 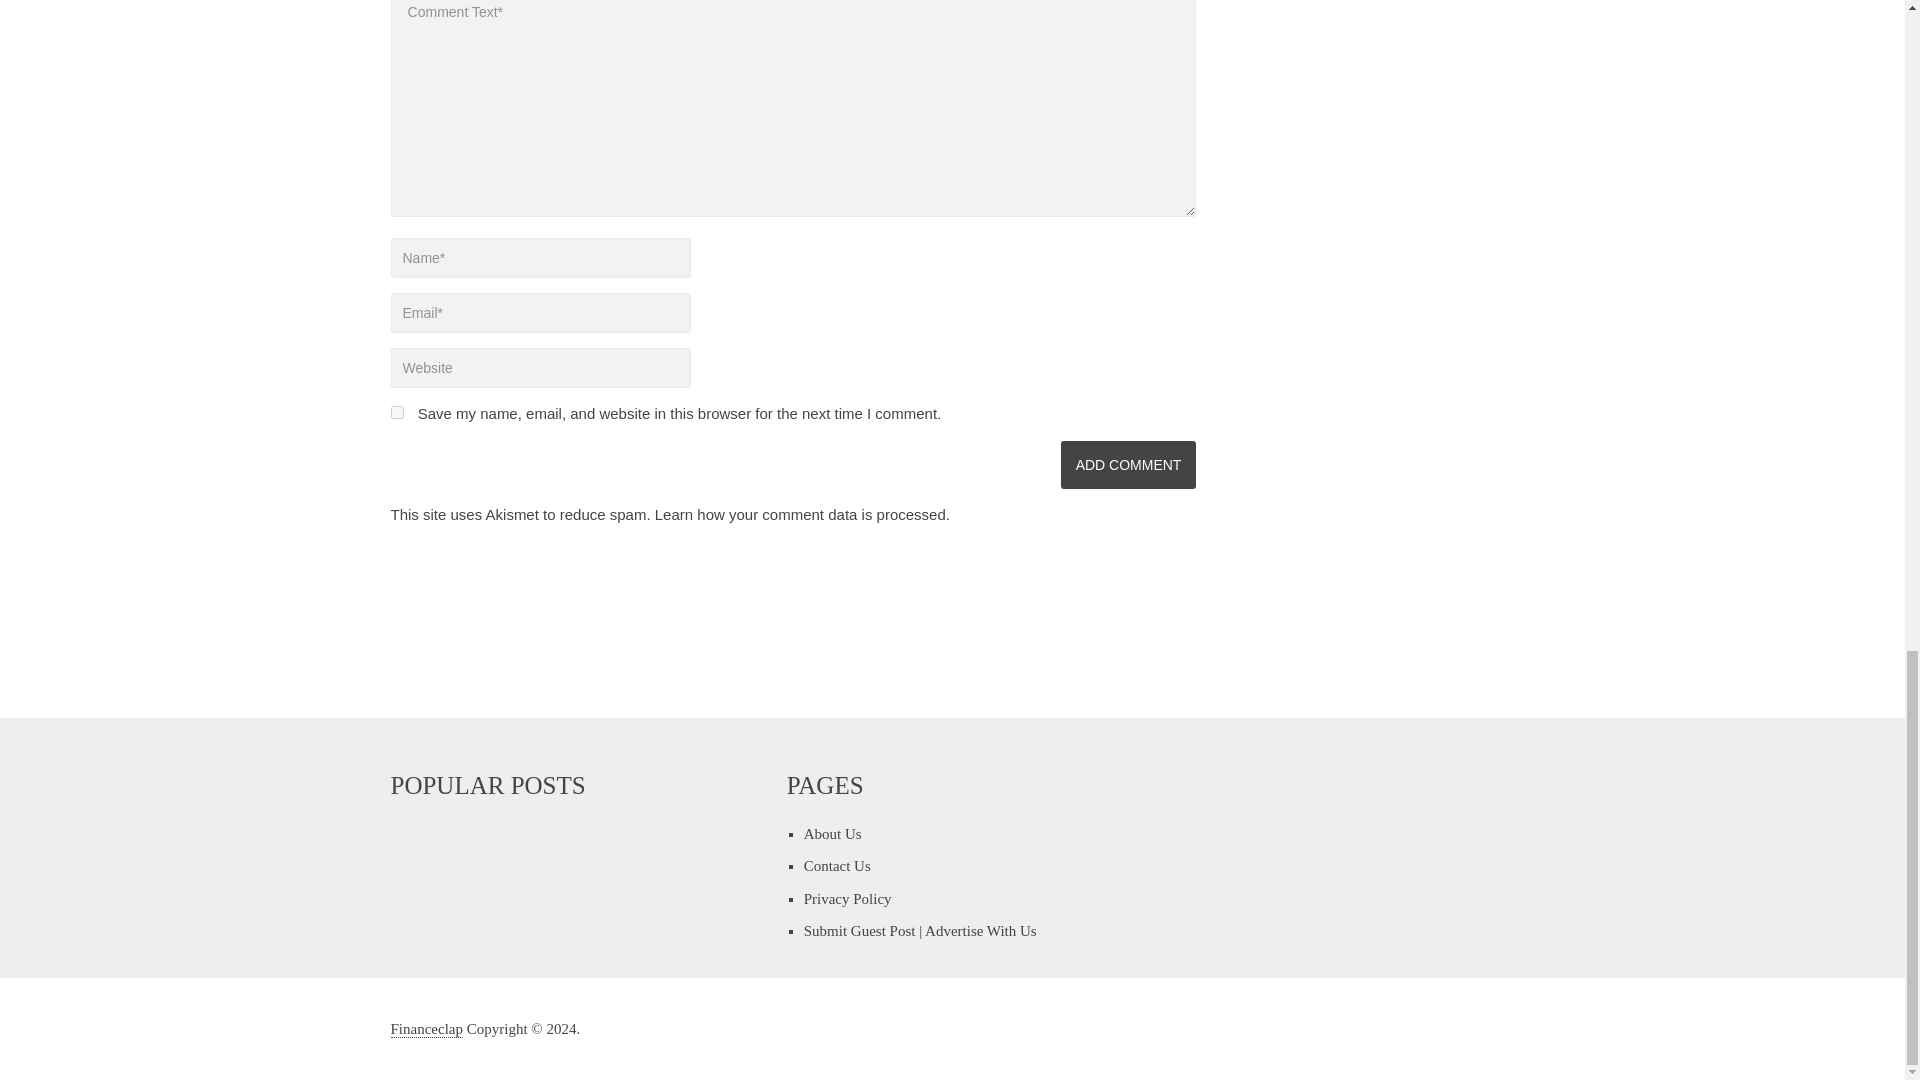 What do you see at coordinates (800, 514) in the screenshot?
I see `Learn how your comment data is processed` at bounding box center [800, 514].